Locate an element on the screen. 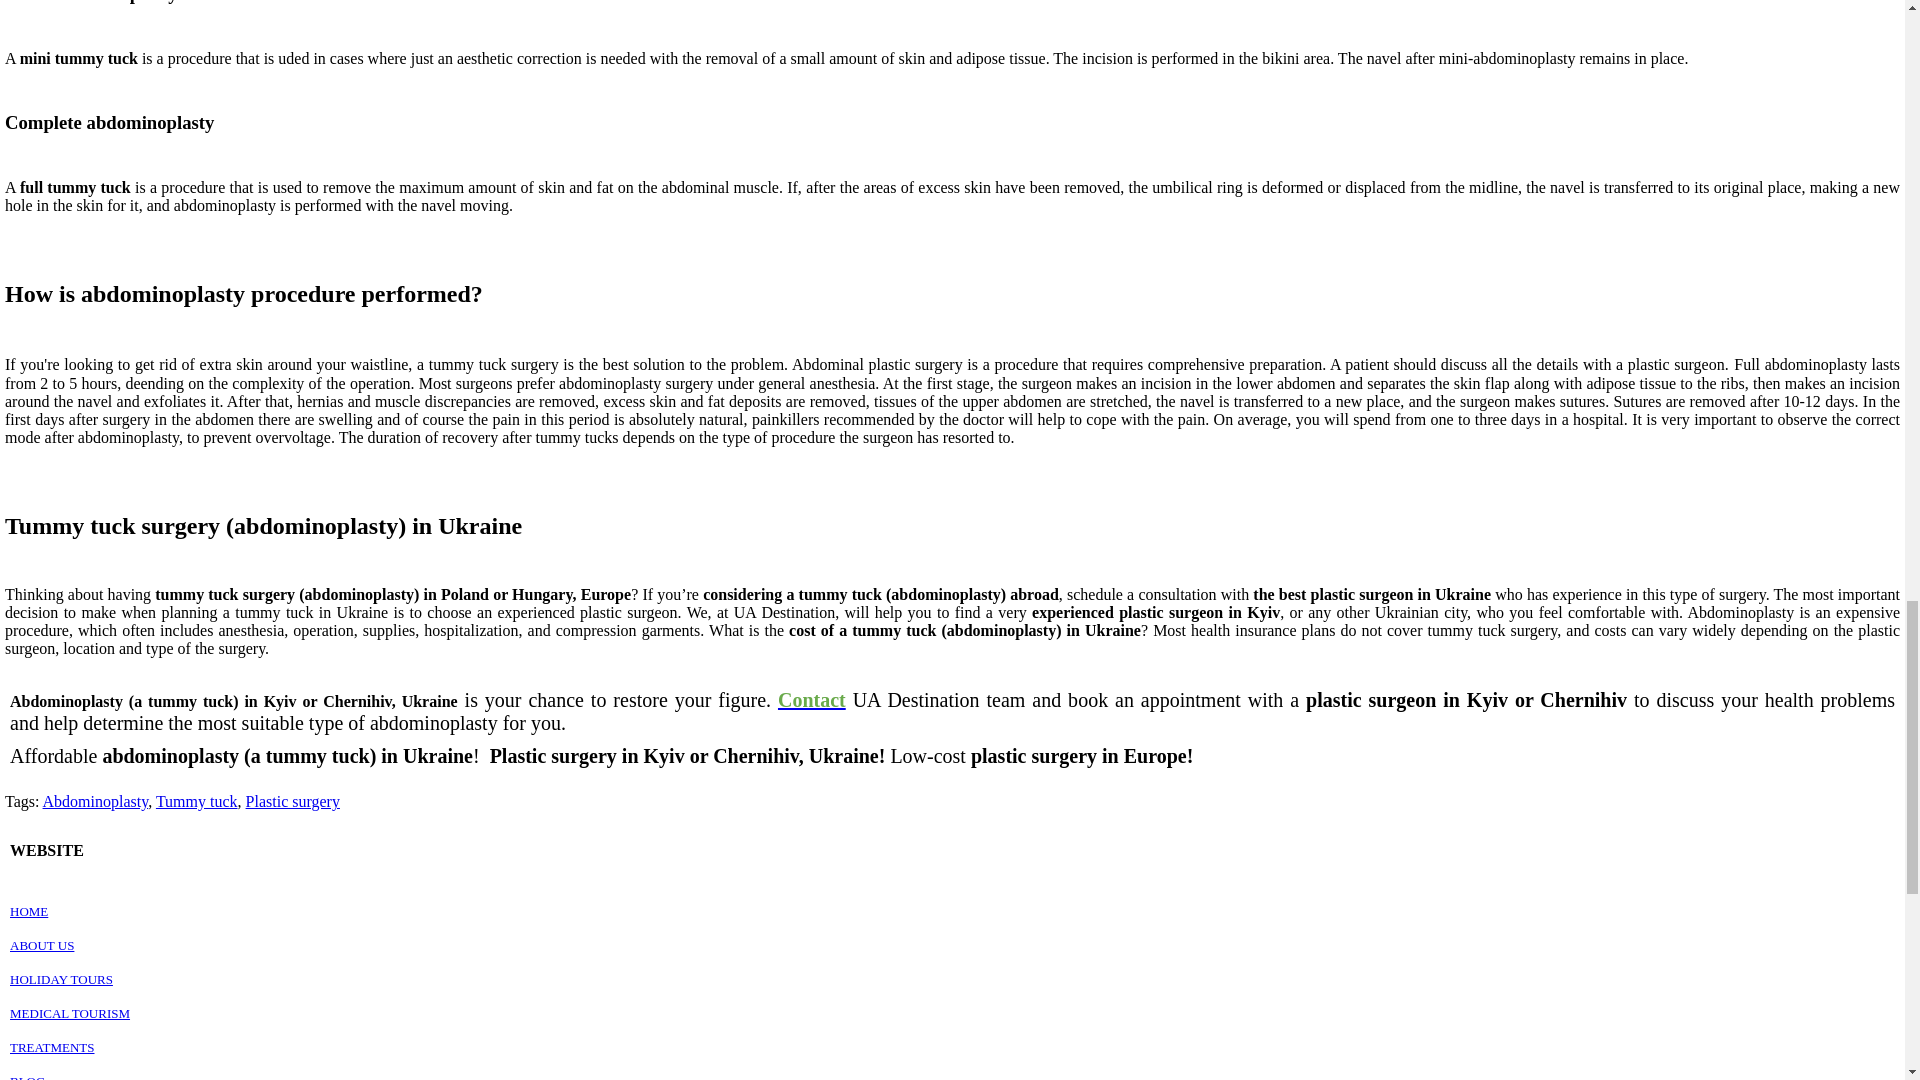 Image resolution: width=1920 pixels, height=1080 pixels. BLOG is located at coordinates (26, 1076).